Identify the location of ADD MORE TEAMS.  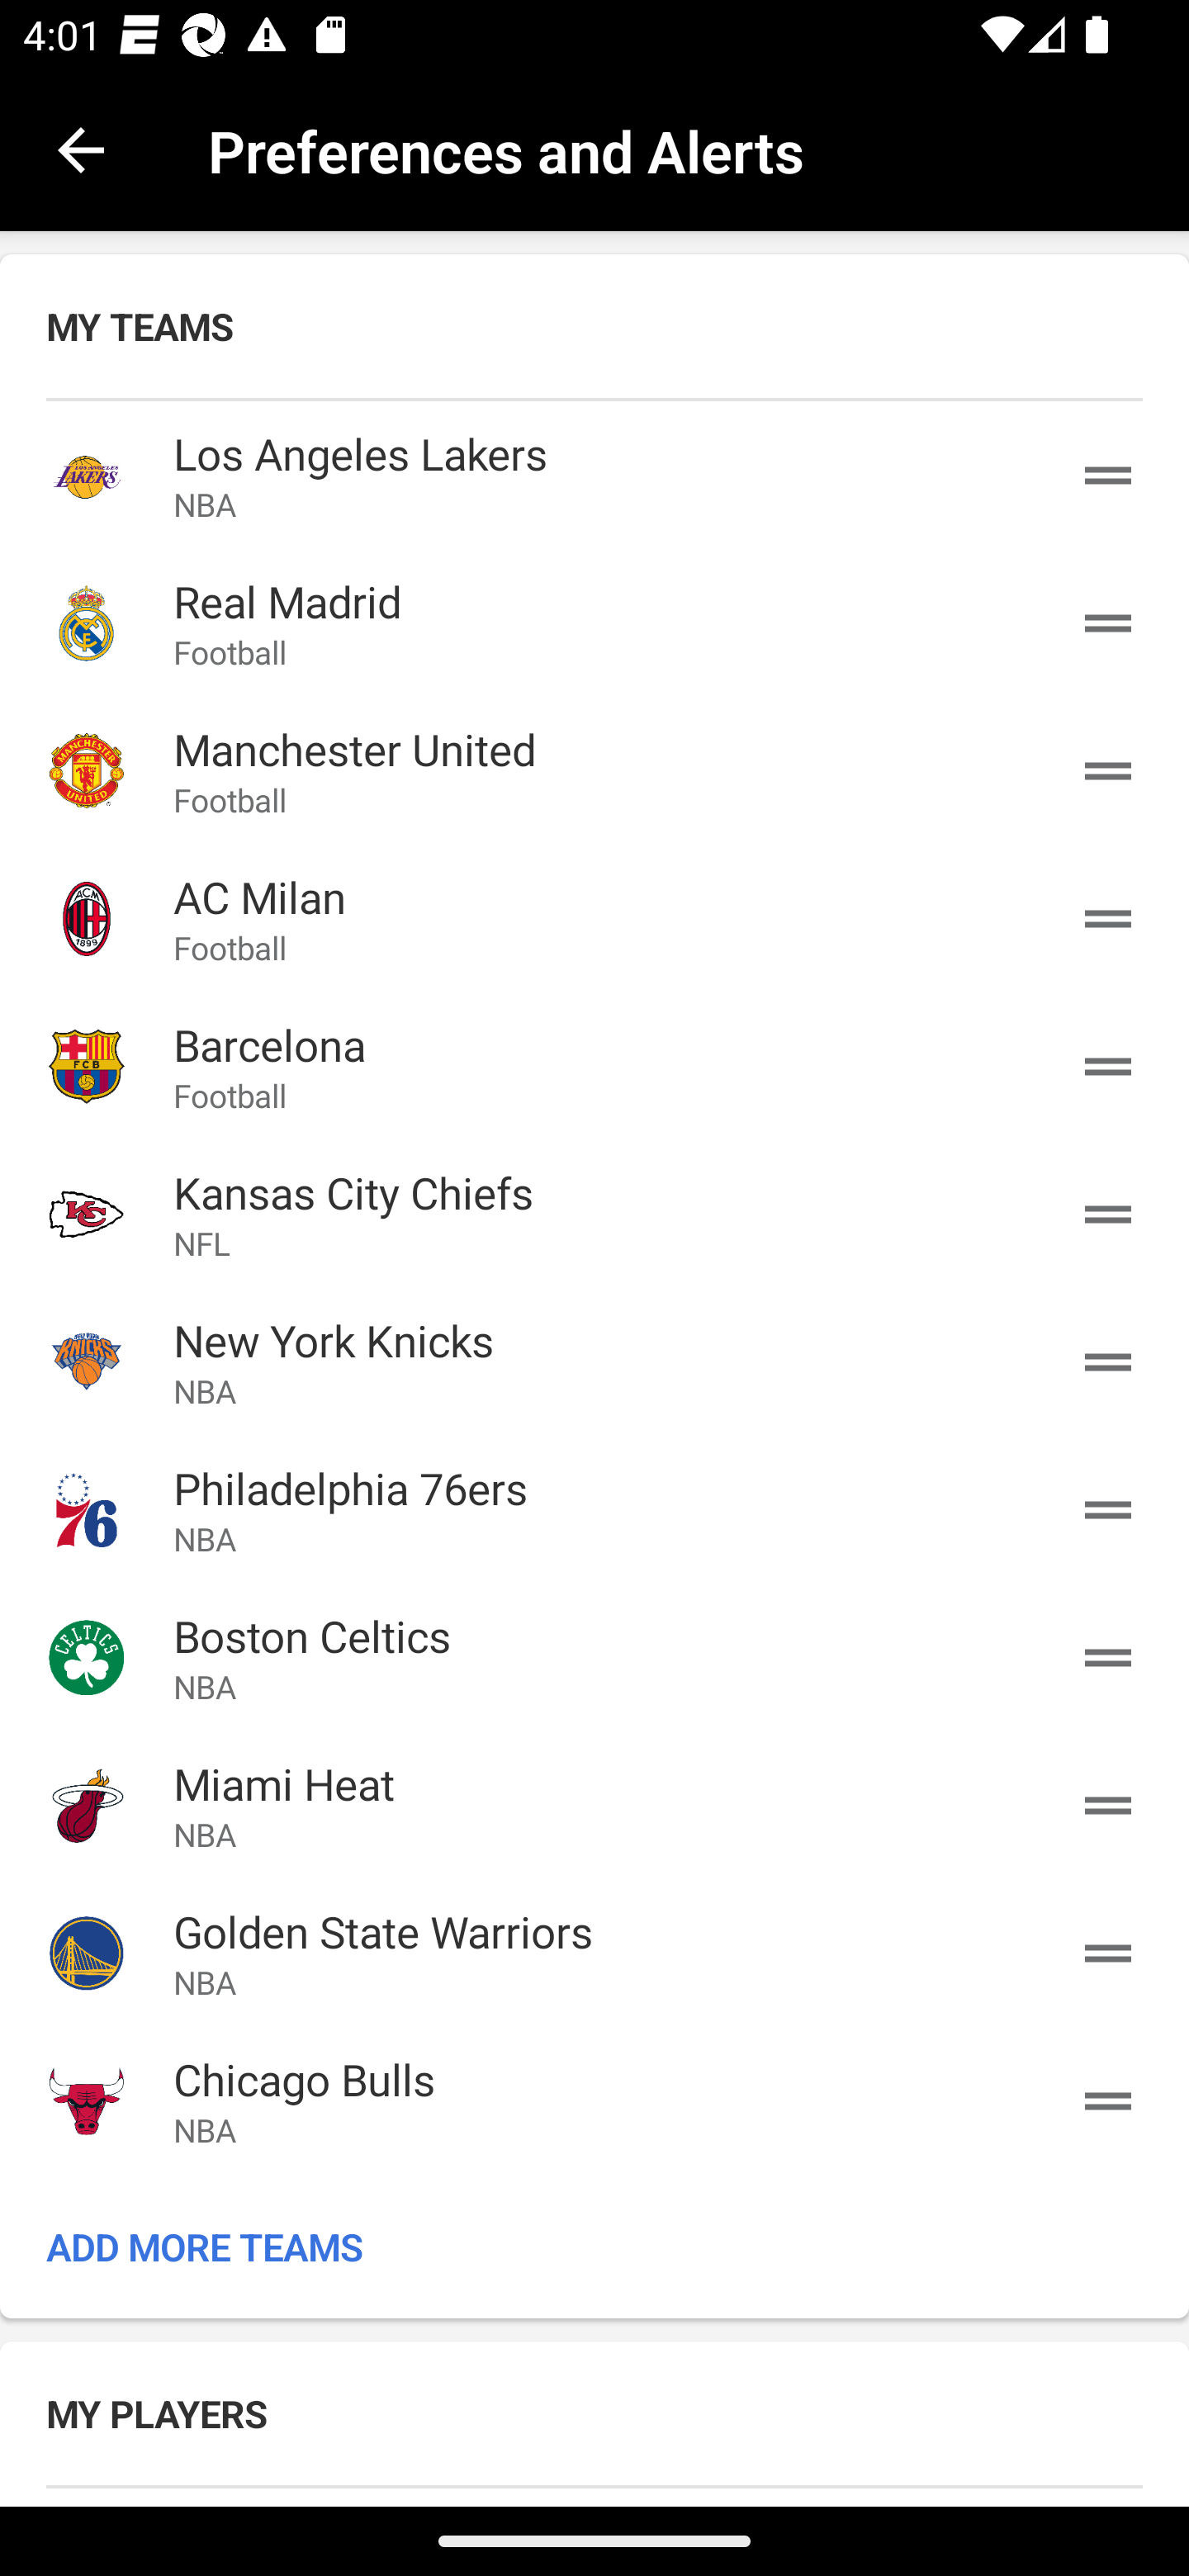
(594, 2246).